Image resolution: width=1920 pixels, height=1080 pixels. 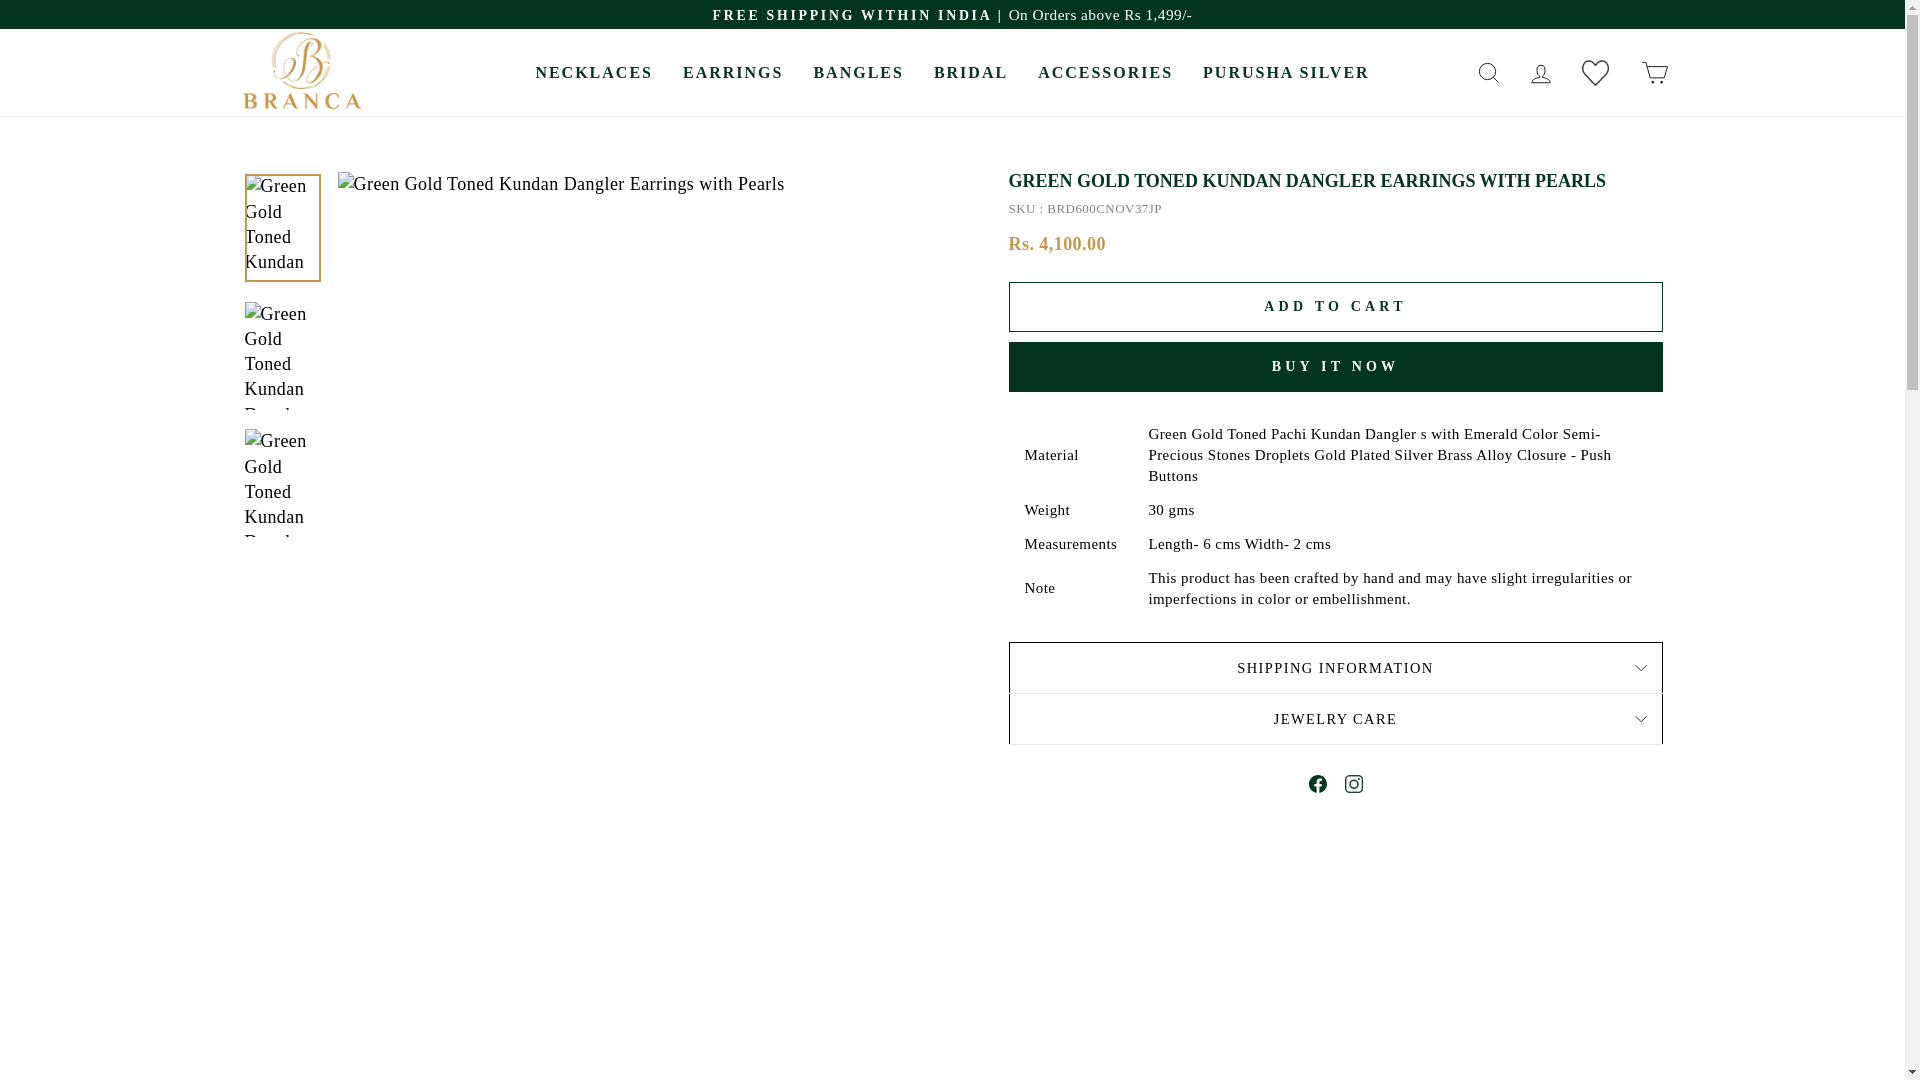 I want to click on ACCESSORIES, so click(x=1106, y=72).